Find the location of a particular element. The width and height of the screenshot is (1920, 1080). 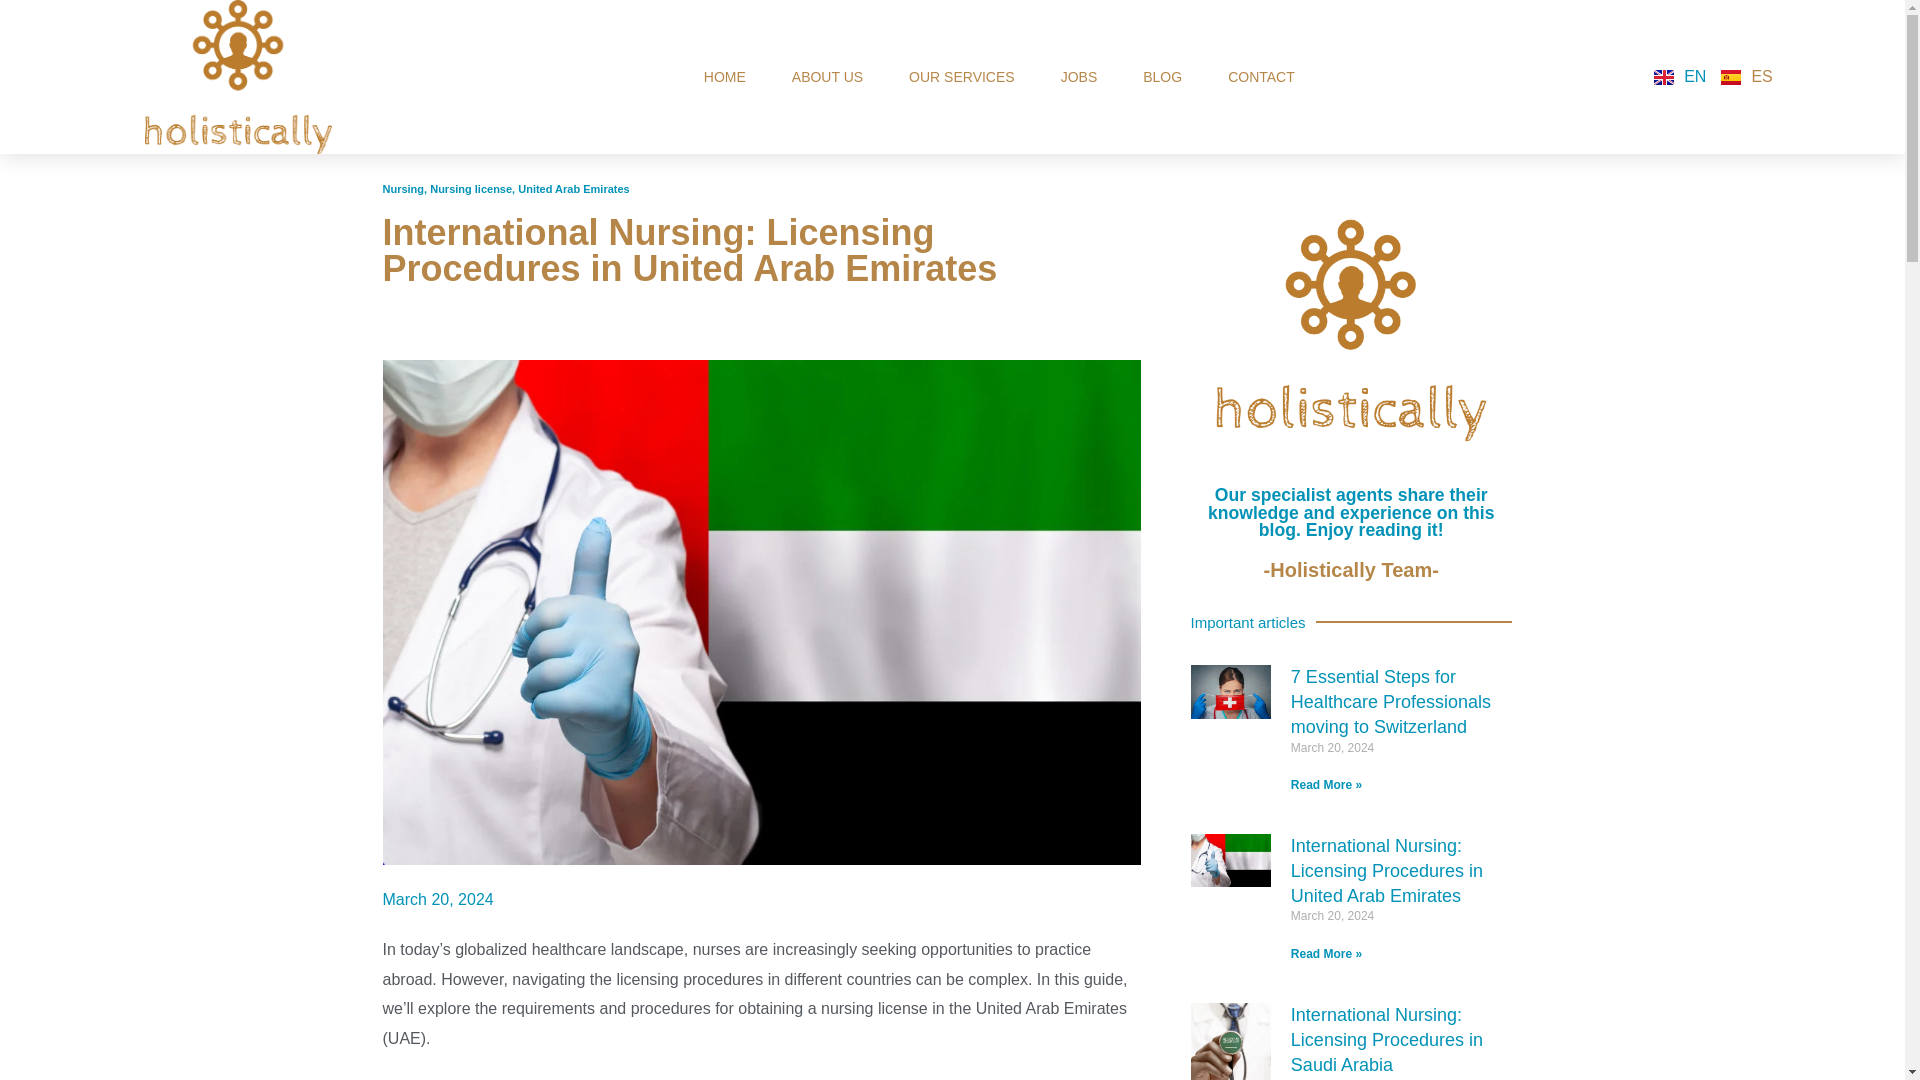

ABOUT US is located at coordinates (827, 77).